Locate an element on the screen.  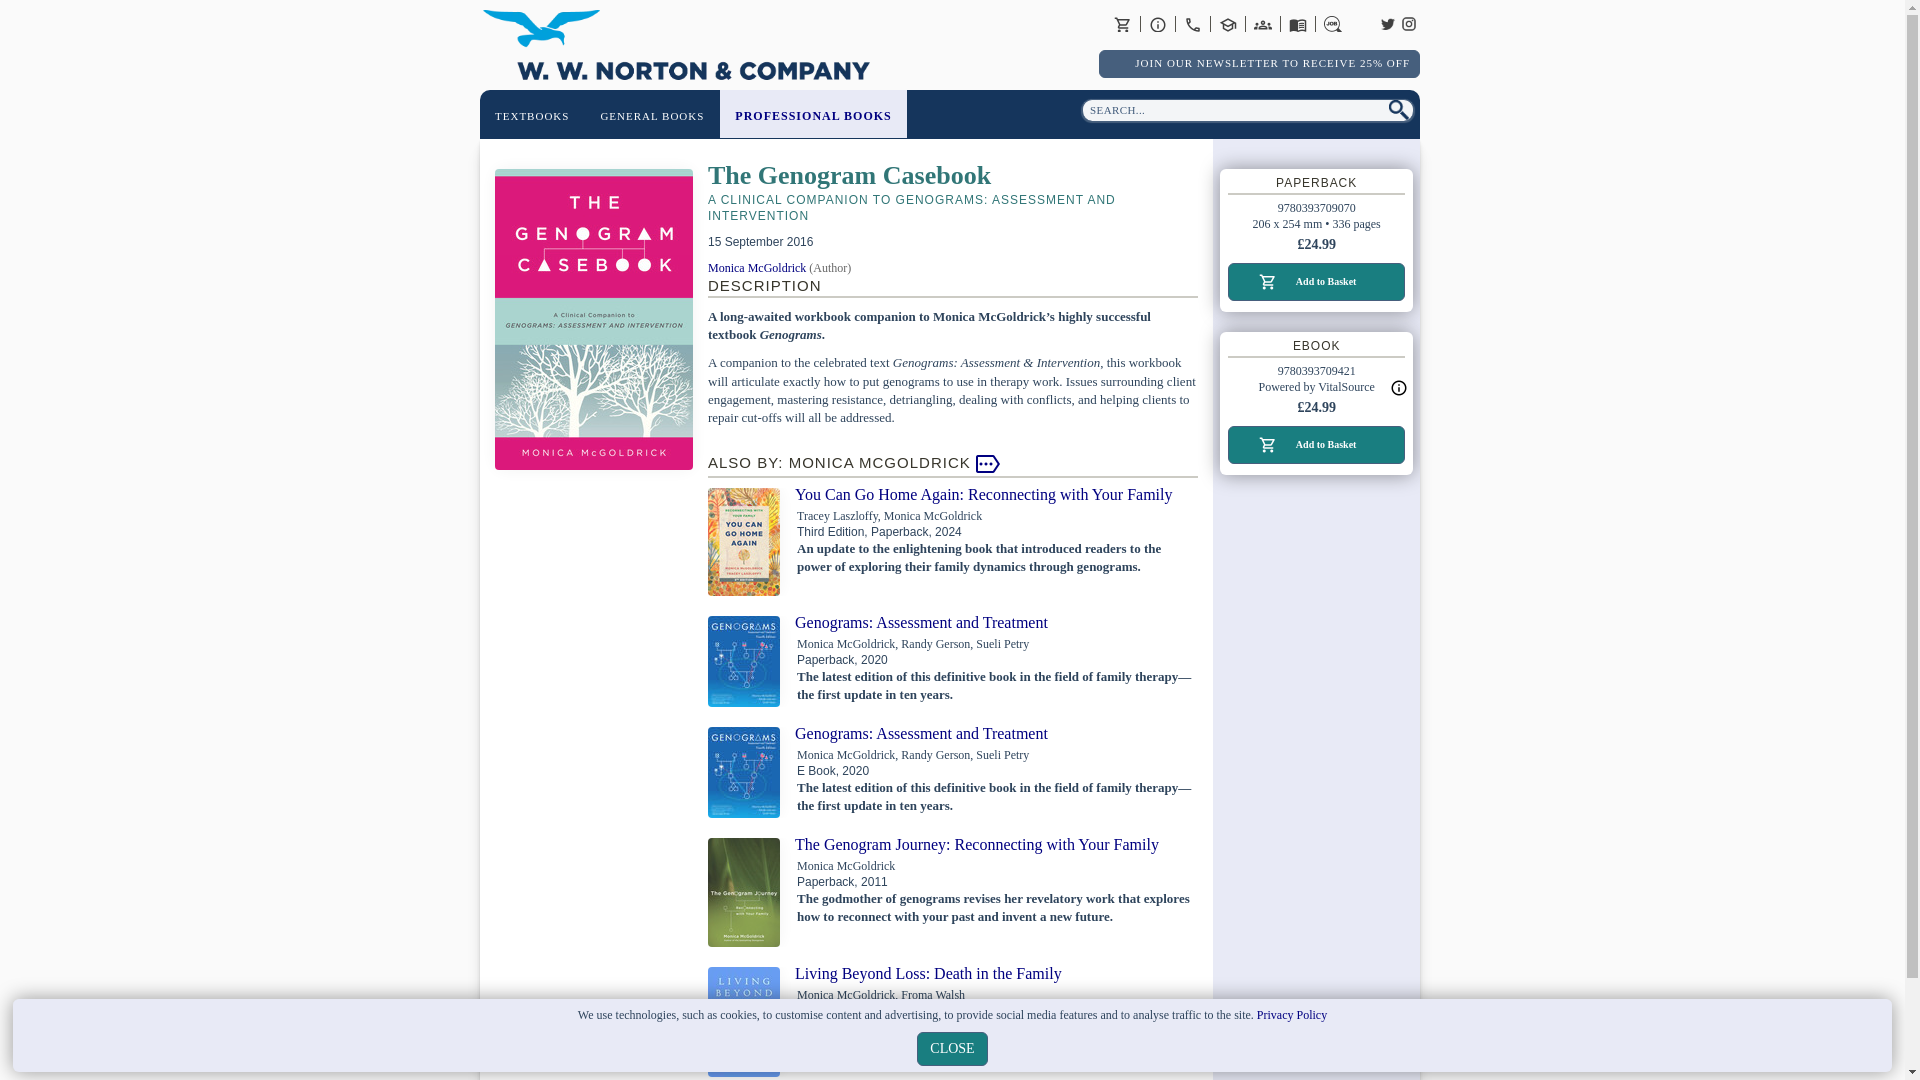
CAREERS is located at coordinates (1333, 24).